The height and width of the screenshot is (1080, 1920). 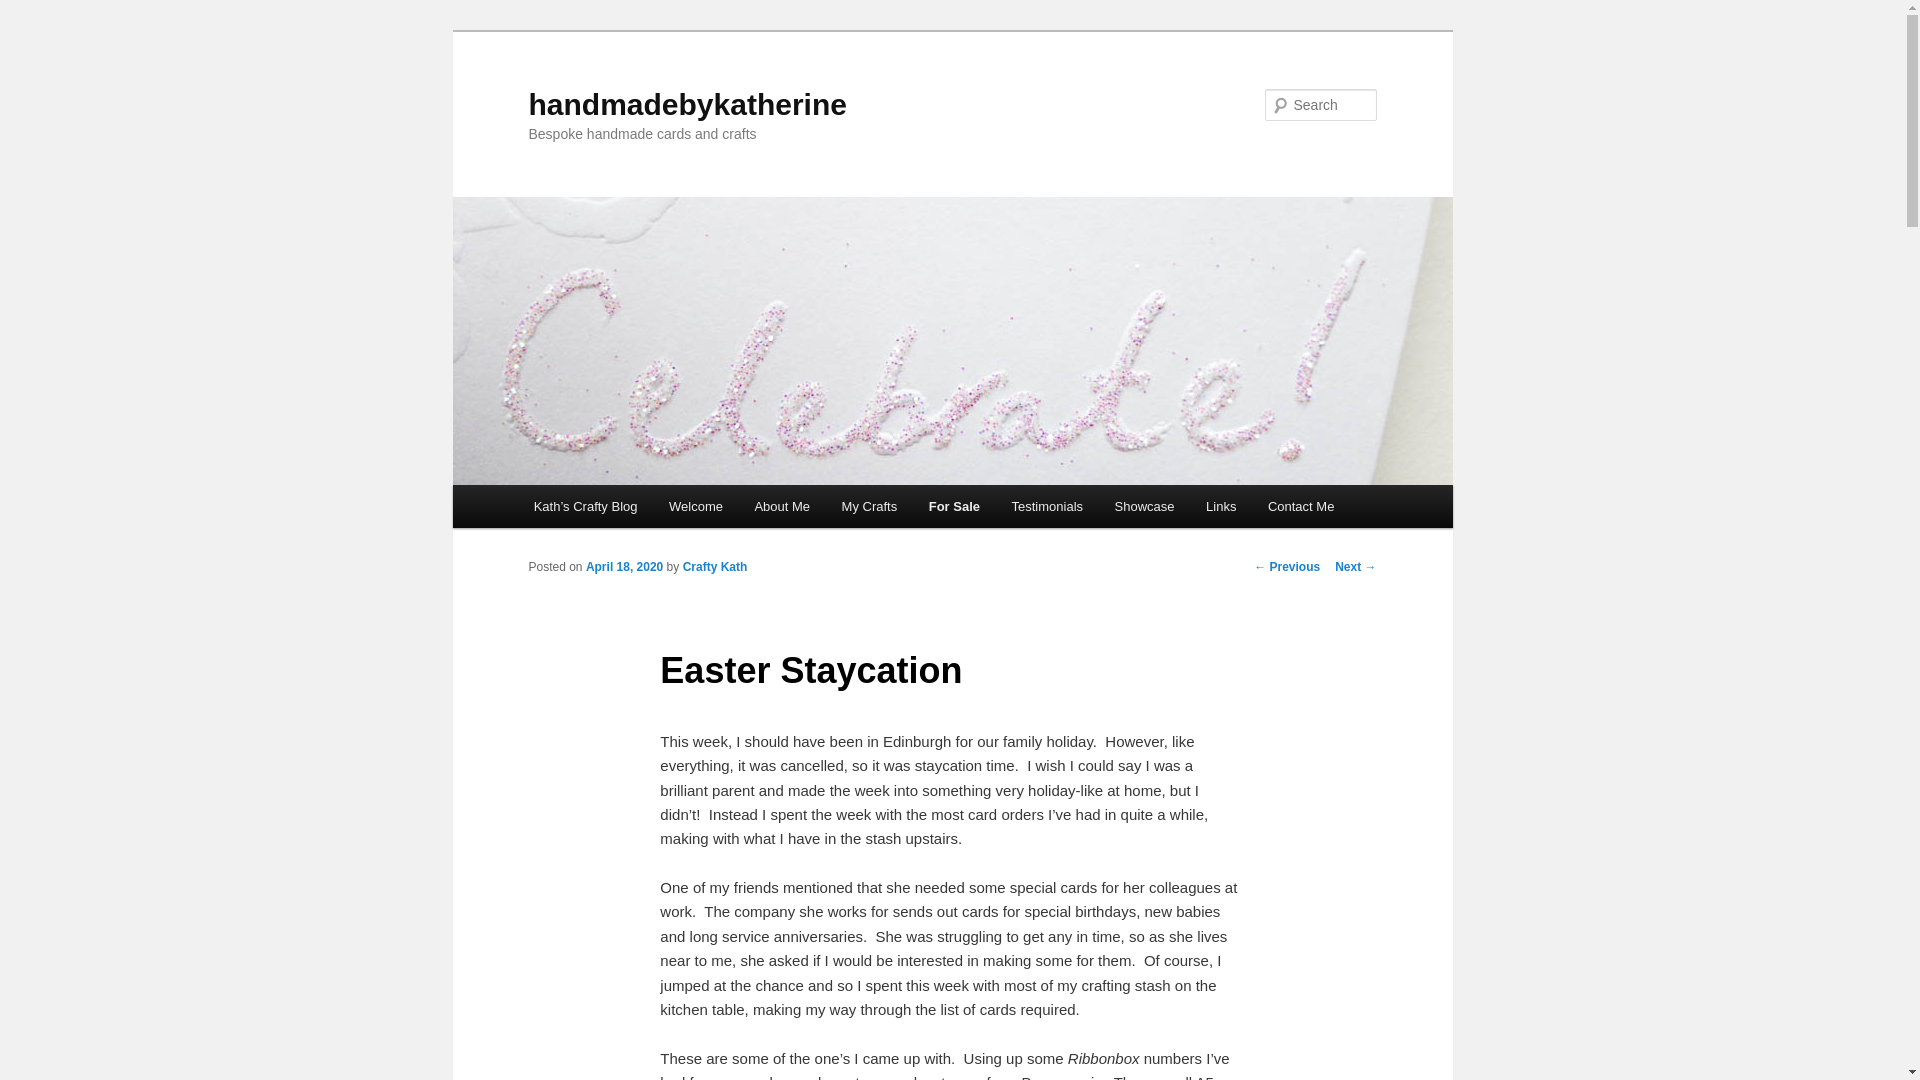 I want to click on Testimonials, so click(x=1047, y=506).